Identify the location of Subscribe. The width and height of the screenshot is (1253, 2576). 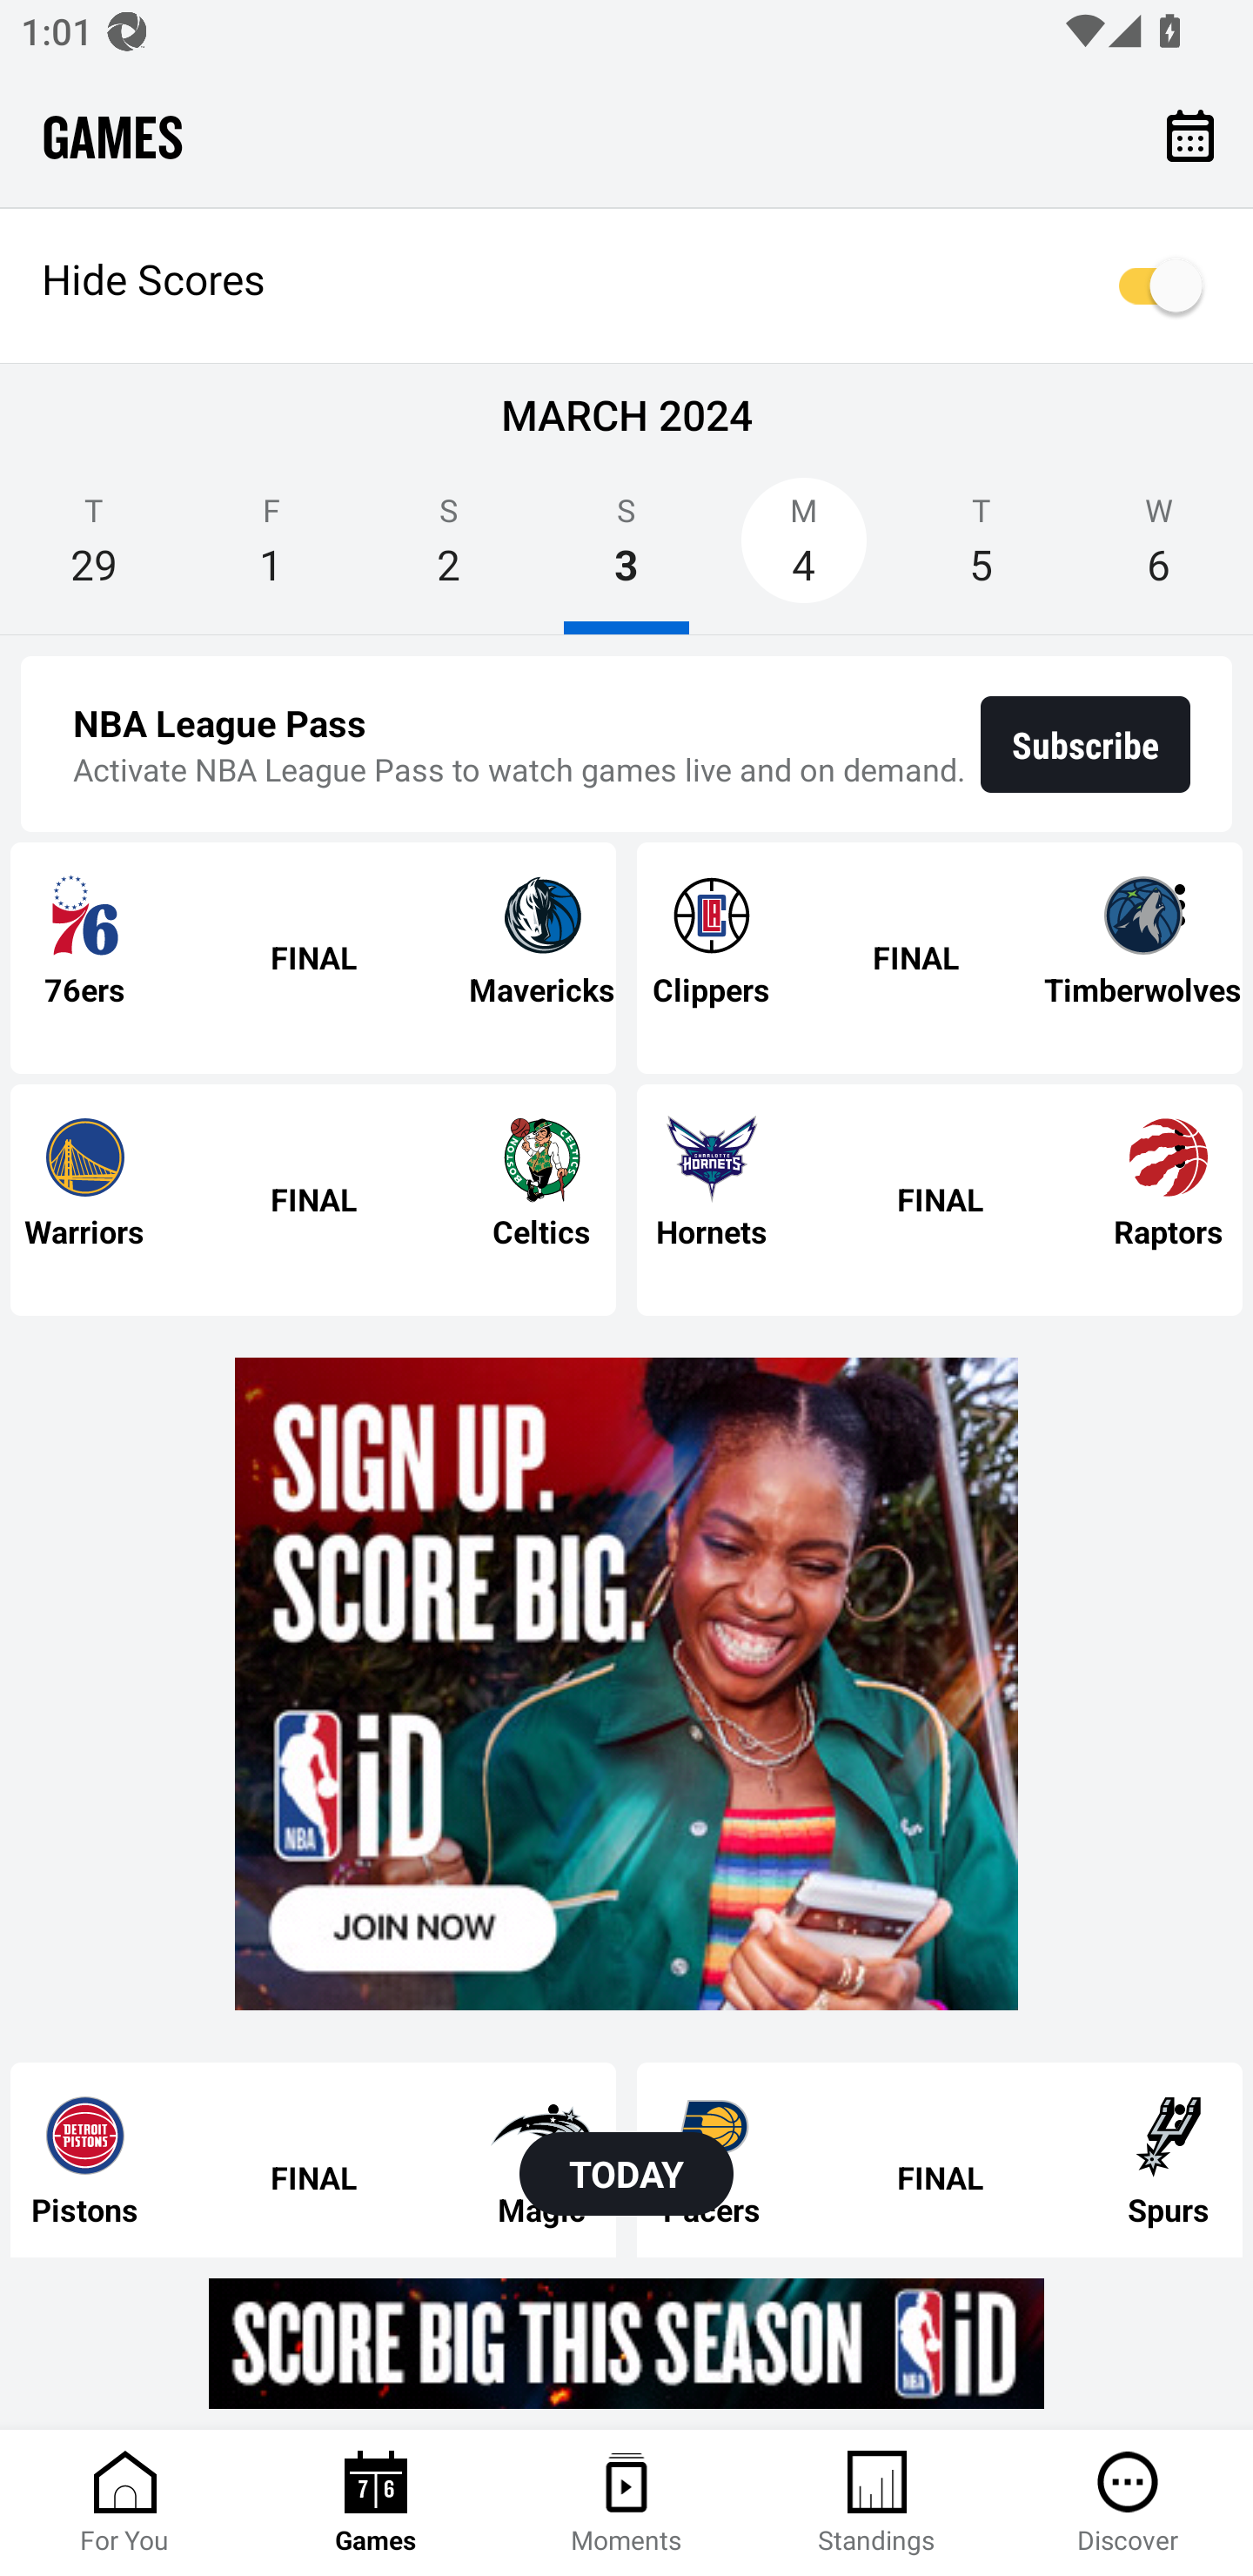
(1086, 744).